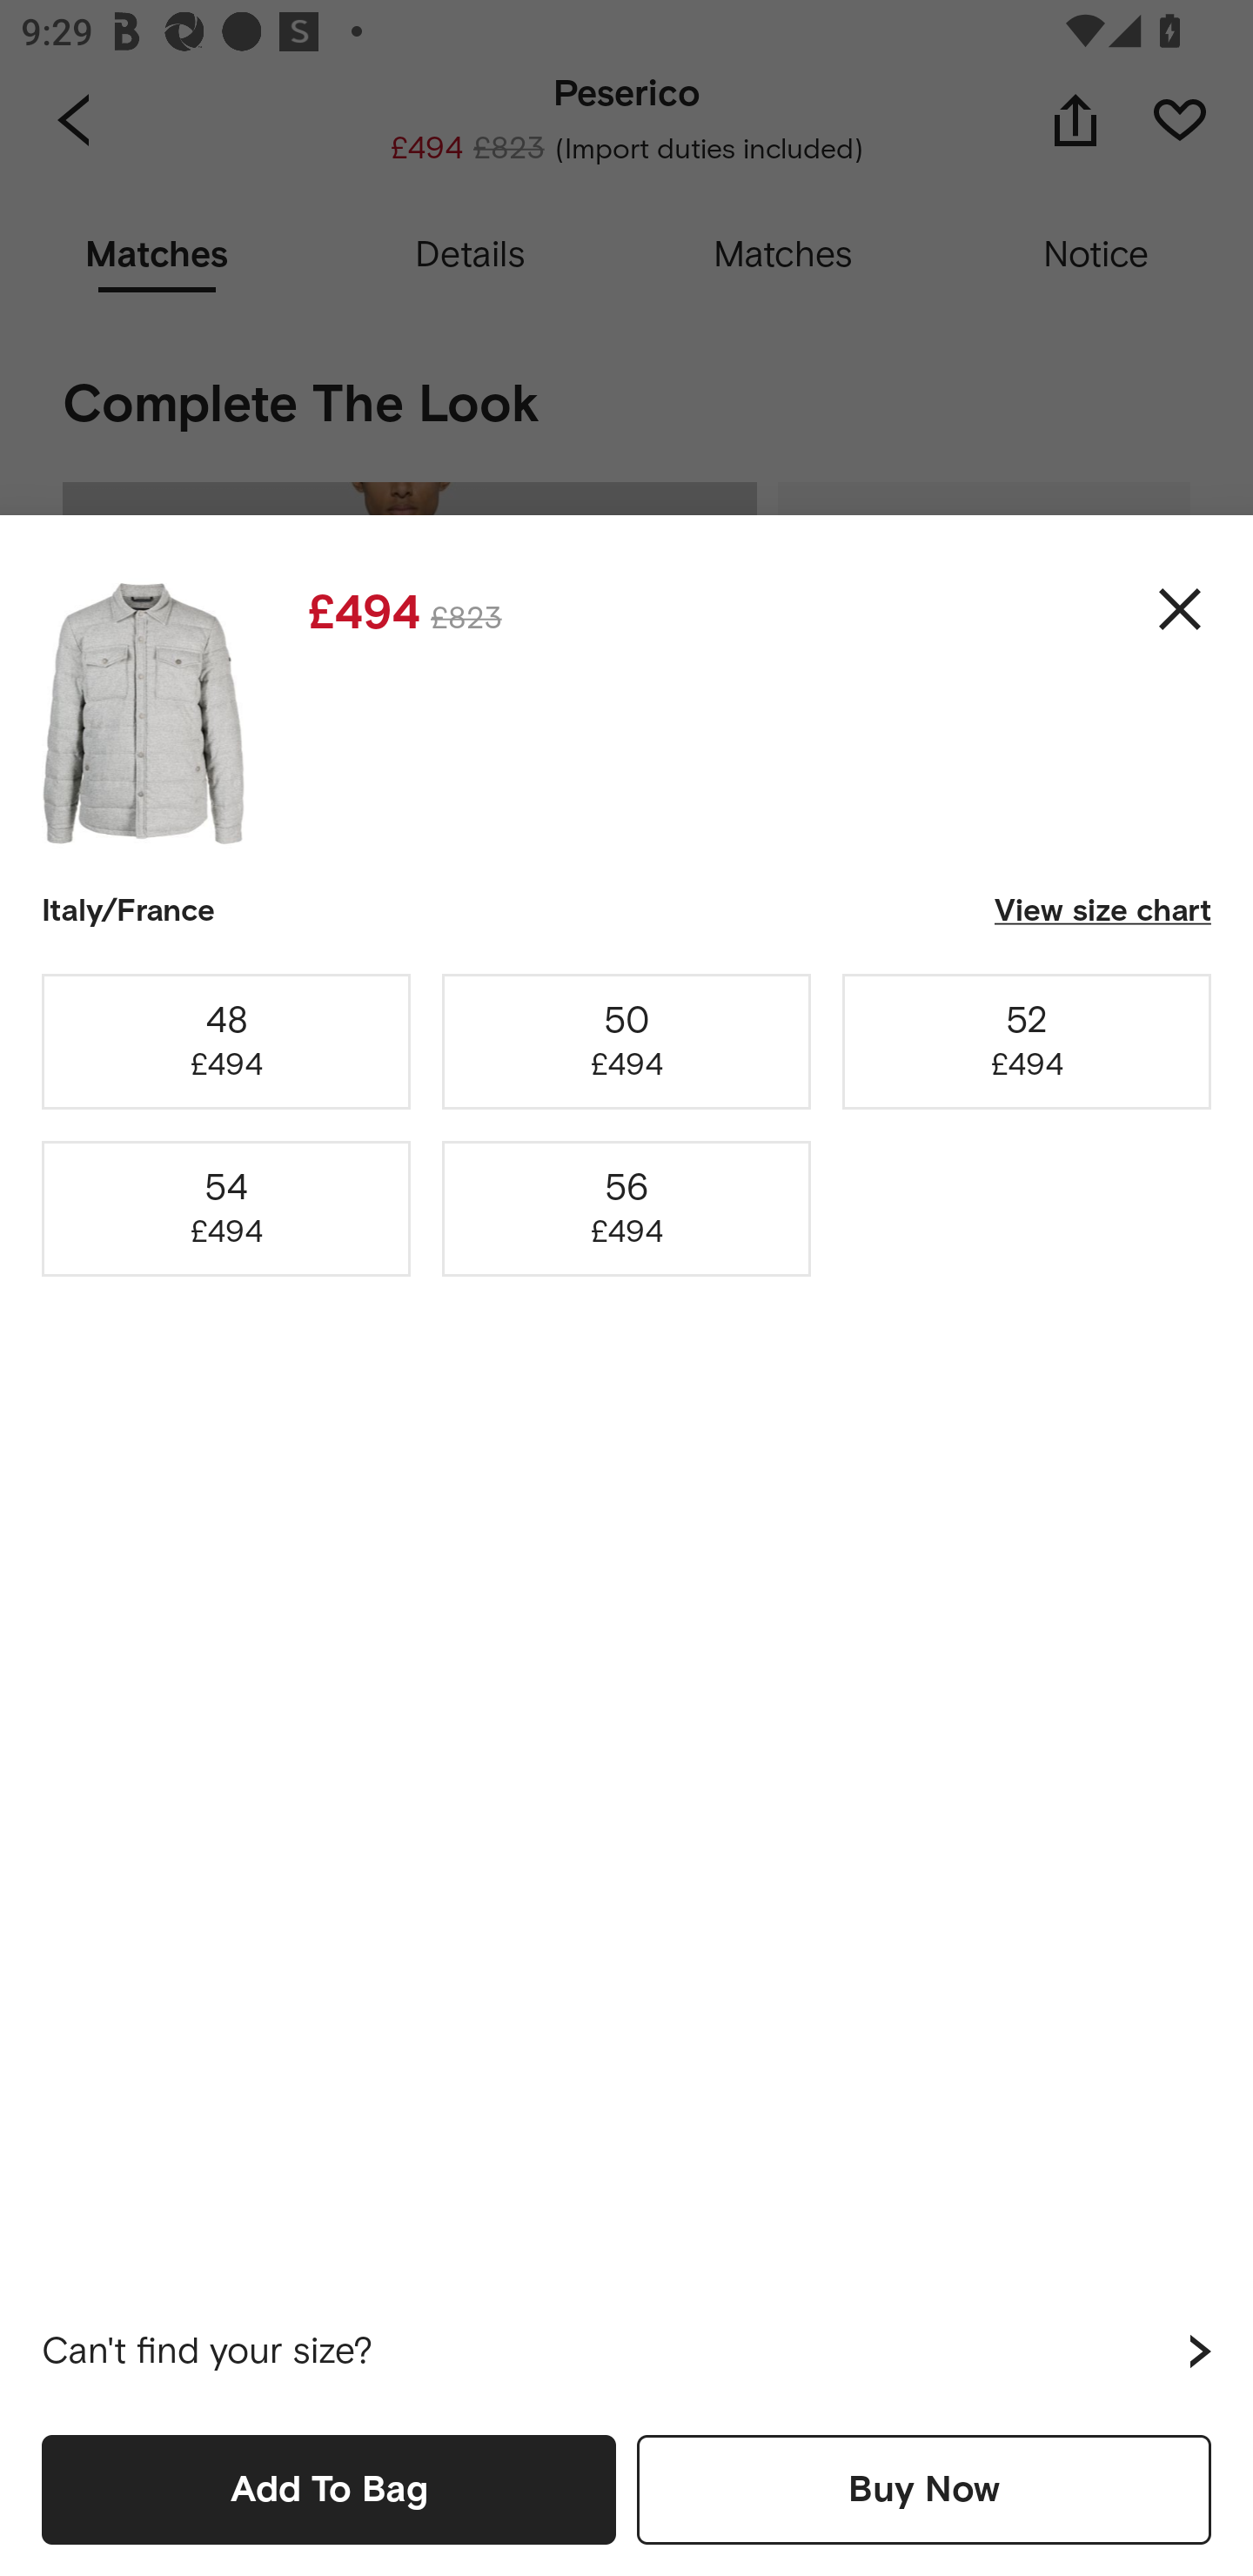 This screenshot has height=2576, width=1253. What do you see at coordinates (1027, 1041) in the screenshot?
I see `52 £494` at bounding box center [1027, 1041].